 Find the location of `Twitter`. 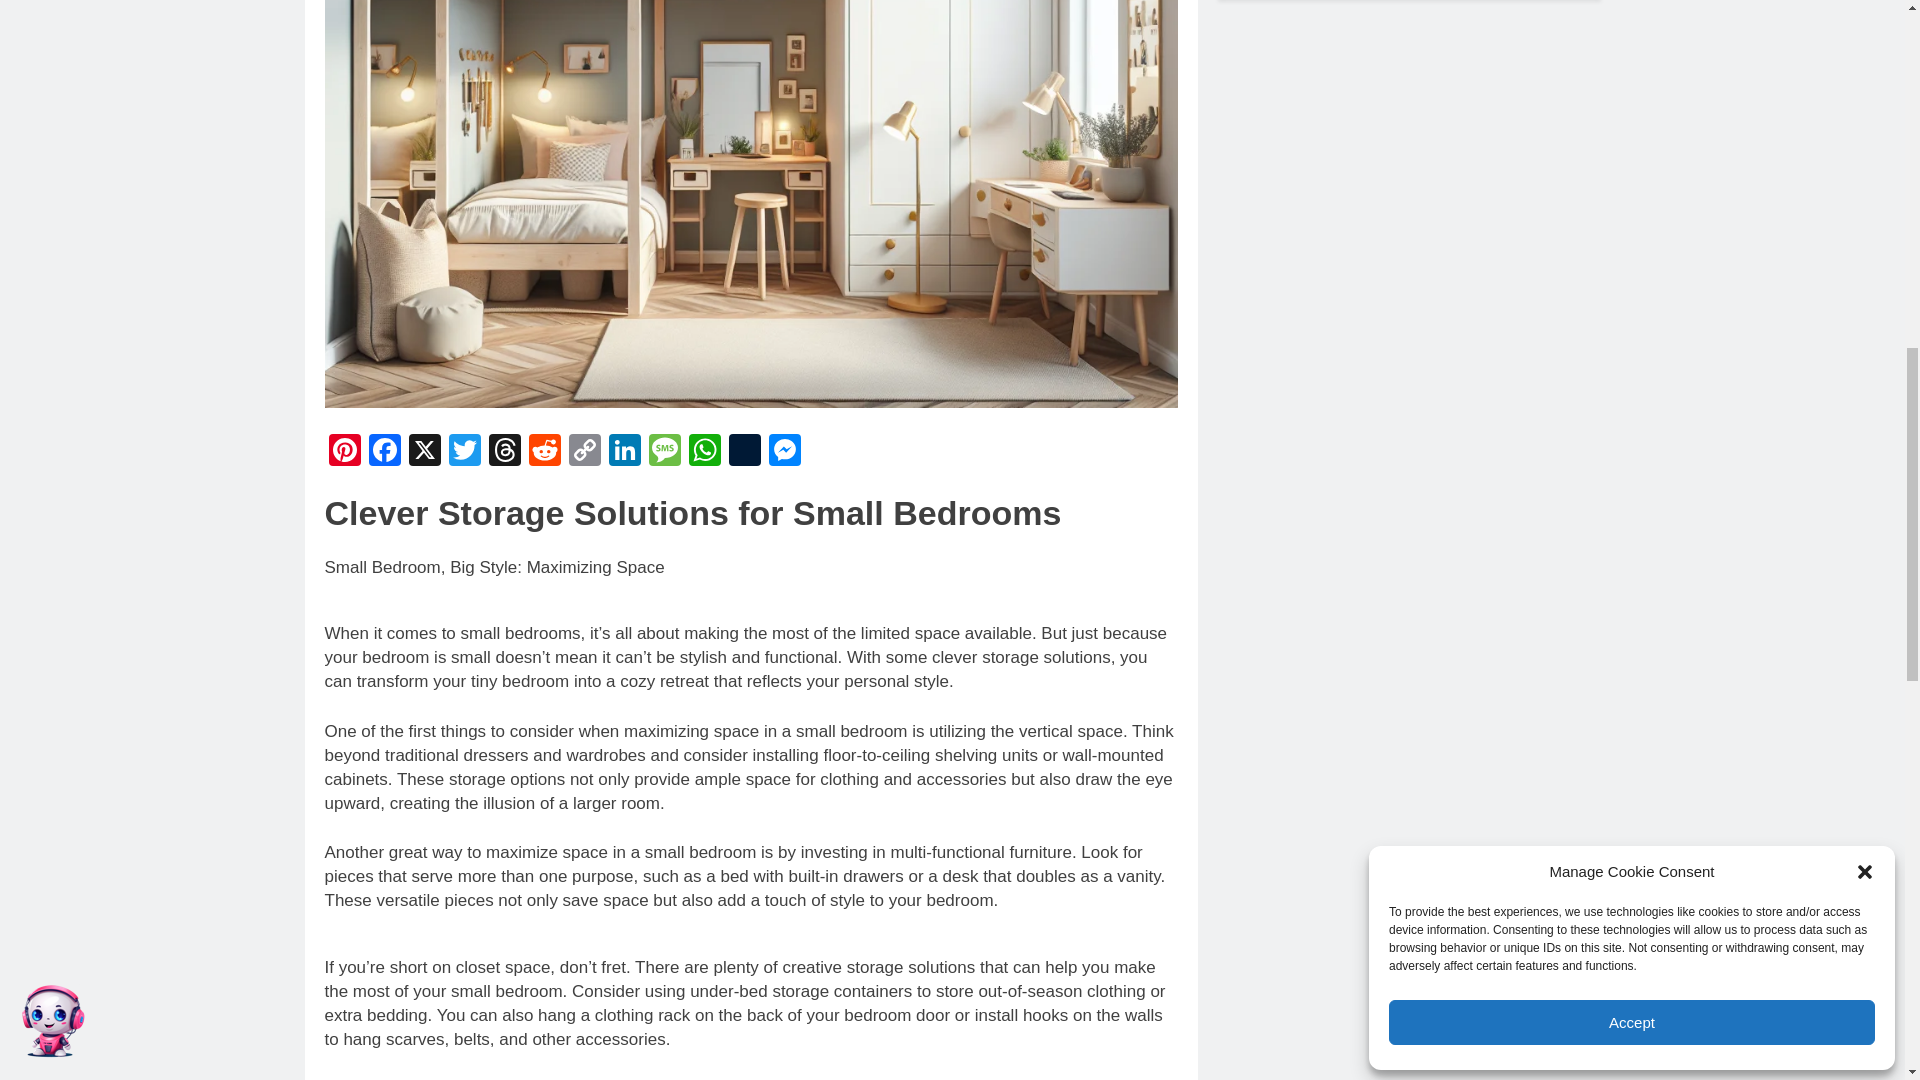

Twitter is located at coordinates (463, 452).